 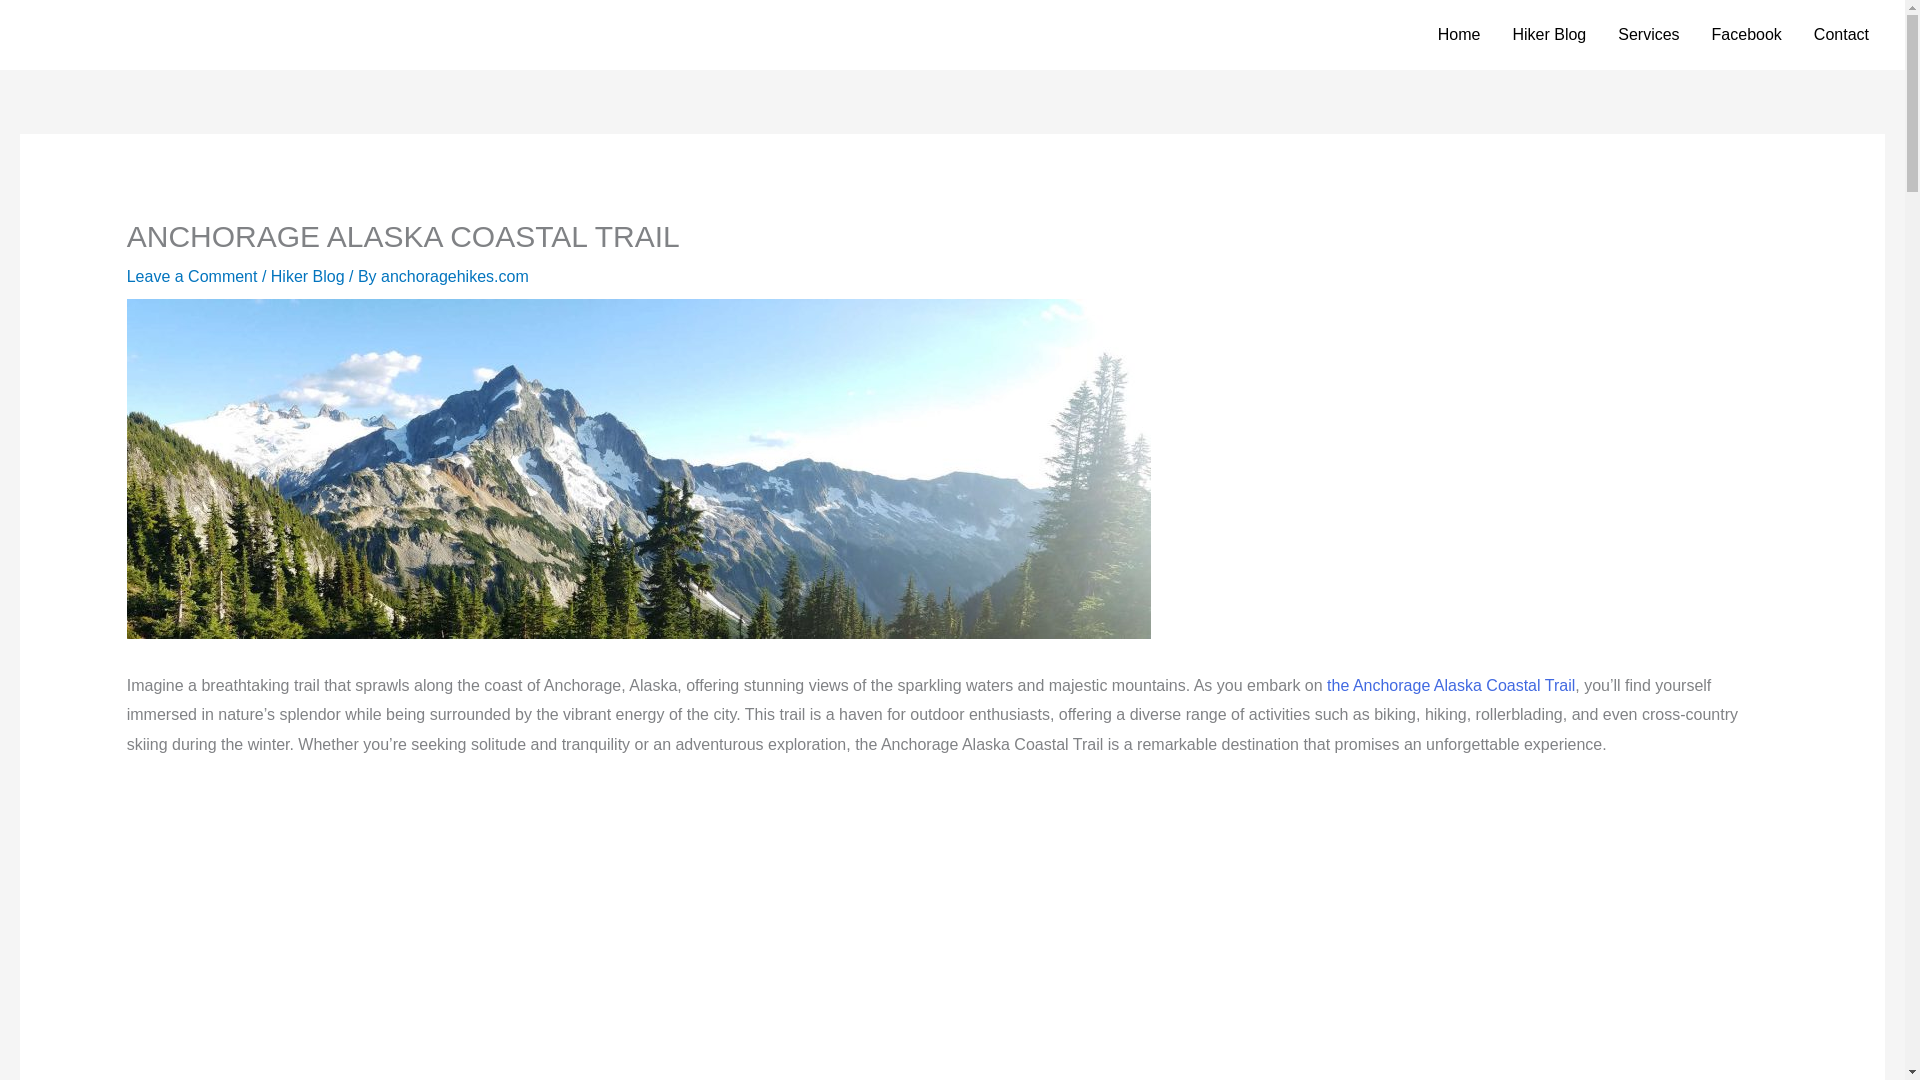 I want to click on Services, so click(x=1648, y=35).